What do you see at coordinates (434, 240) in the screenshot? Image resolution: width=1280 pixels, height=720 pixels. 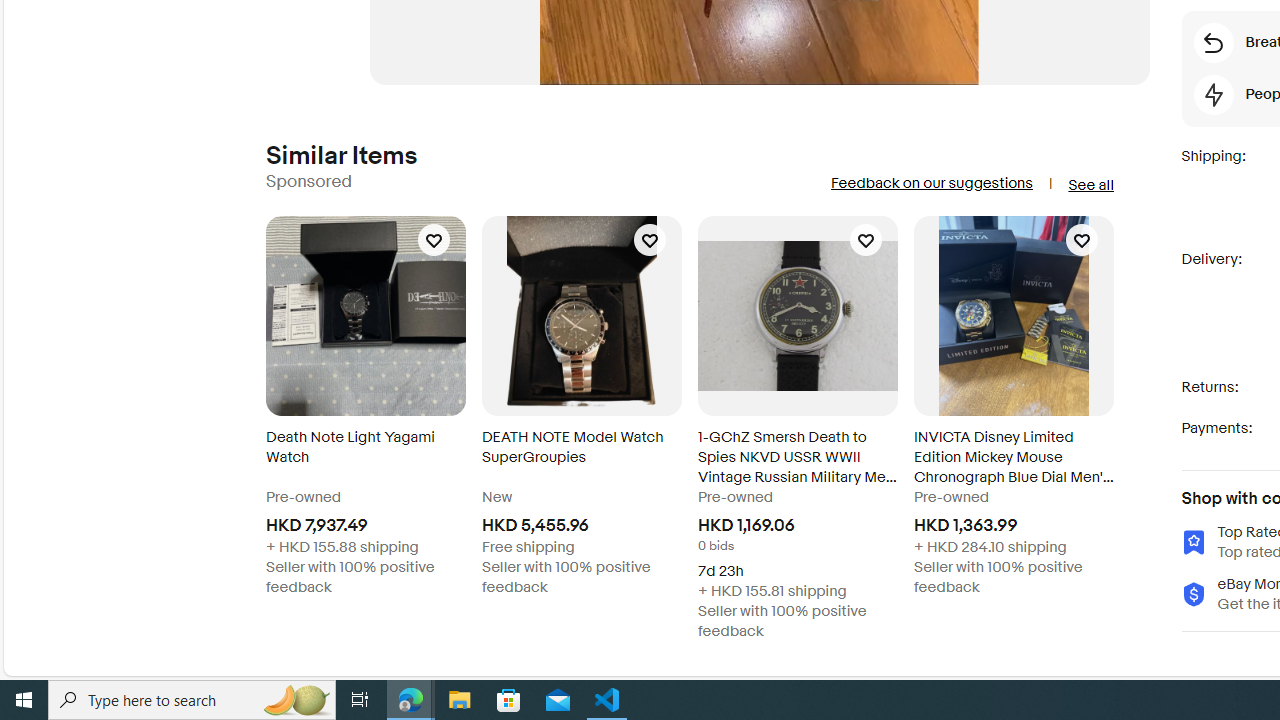 I see `Add Death Note Light Yagami Watch to your watch list` at bounding box center [434, 240].